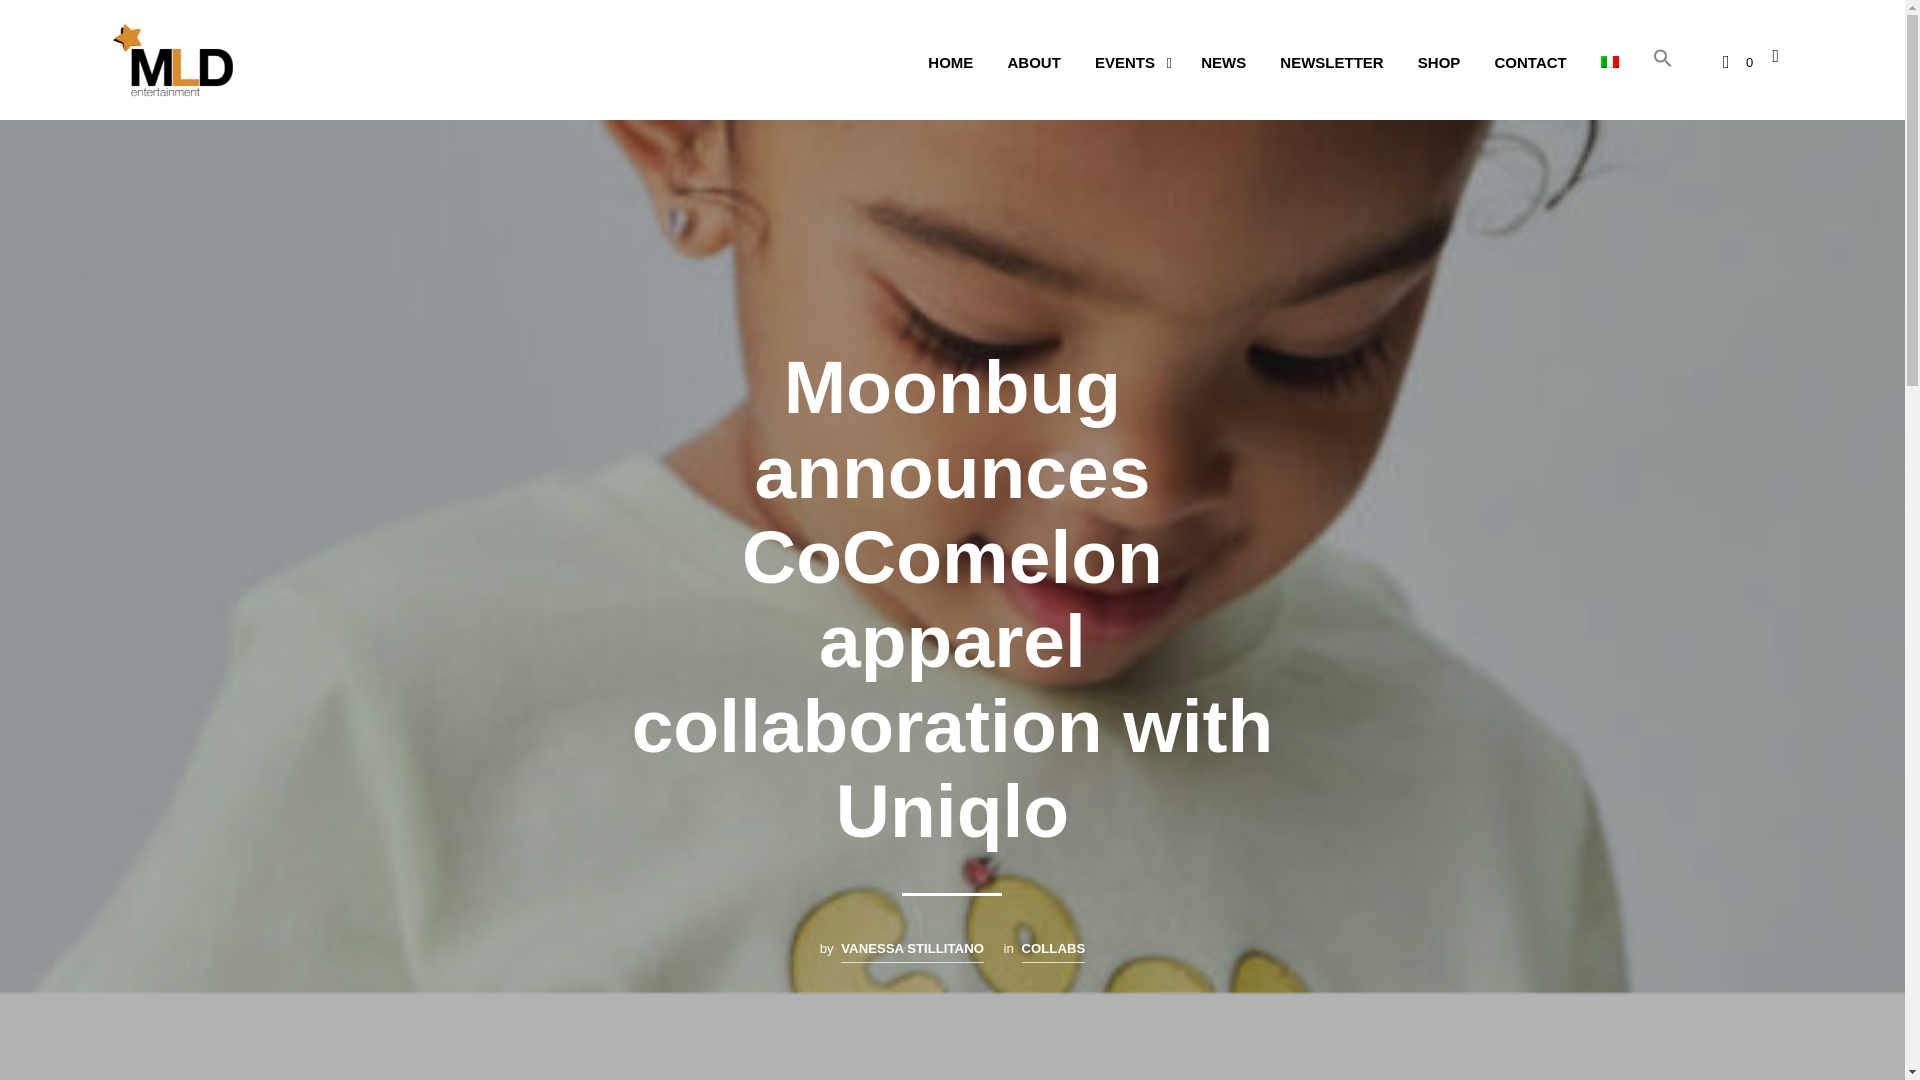 The width and height of the screenshot is (1920, 1080). I want to click on EVENTS, so click(1124, 62).